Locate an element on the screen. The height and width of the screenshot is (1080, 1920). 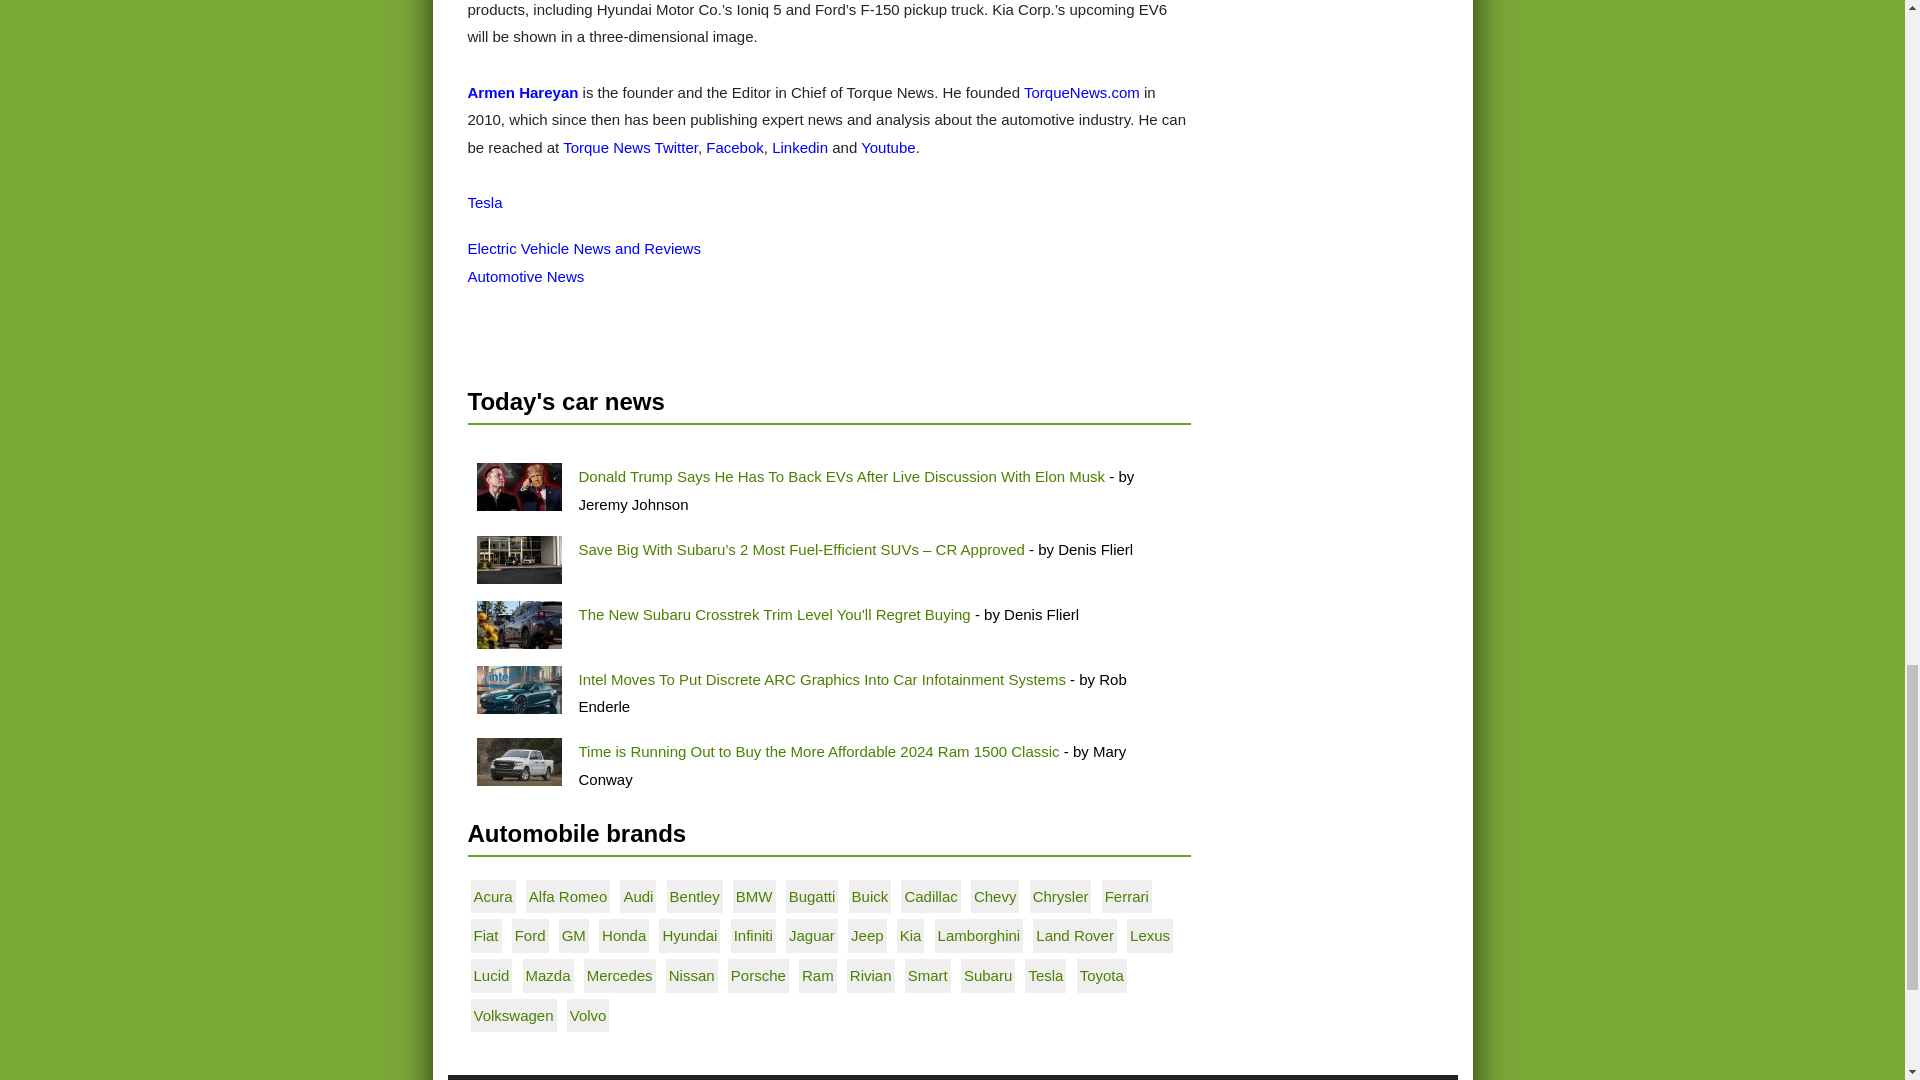
Tesla is located at coordinates (486, 202).